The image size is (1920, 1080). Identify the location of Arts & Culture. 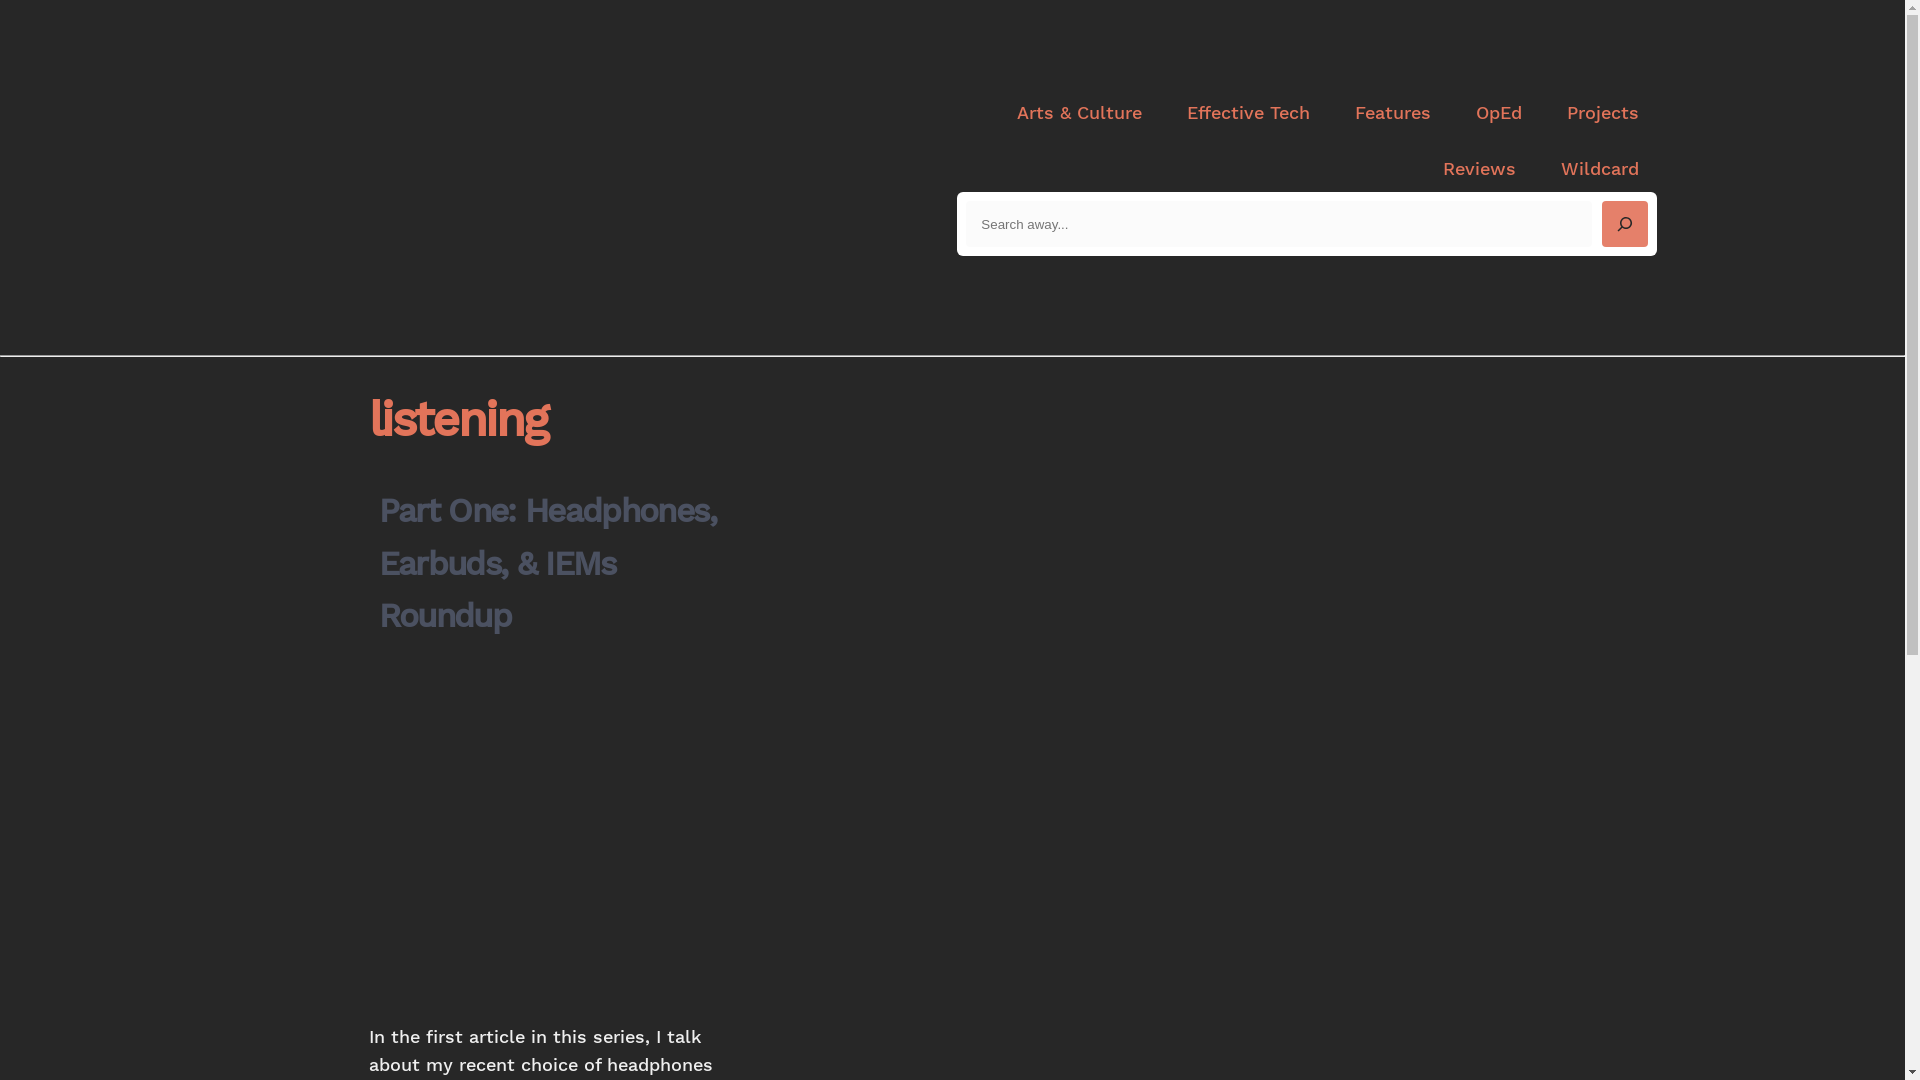
(1078, 114).